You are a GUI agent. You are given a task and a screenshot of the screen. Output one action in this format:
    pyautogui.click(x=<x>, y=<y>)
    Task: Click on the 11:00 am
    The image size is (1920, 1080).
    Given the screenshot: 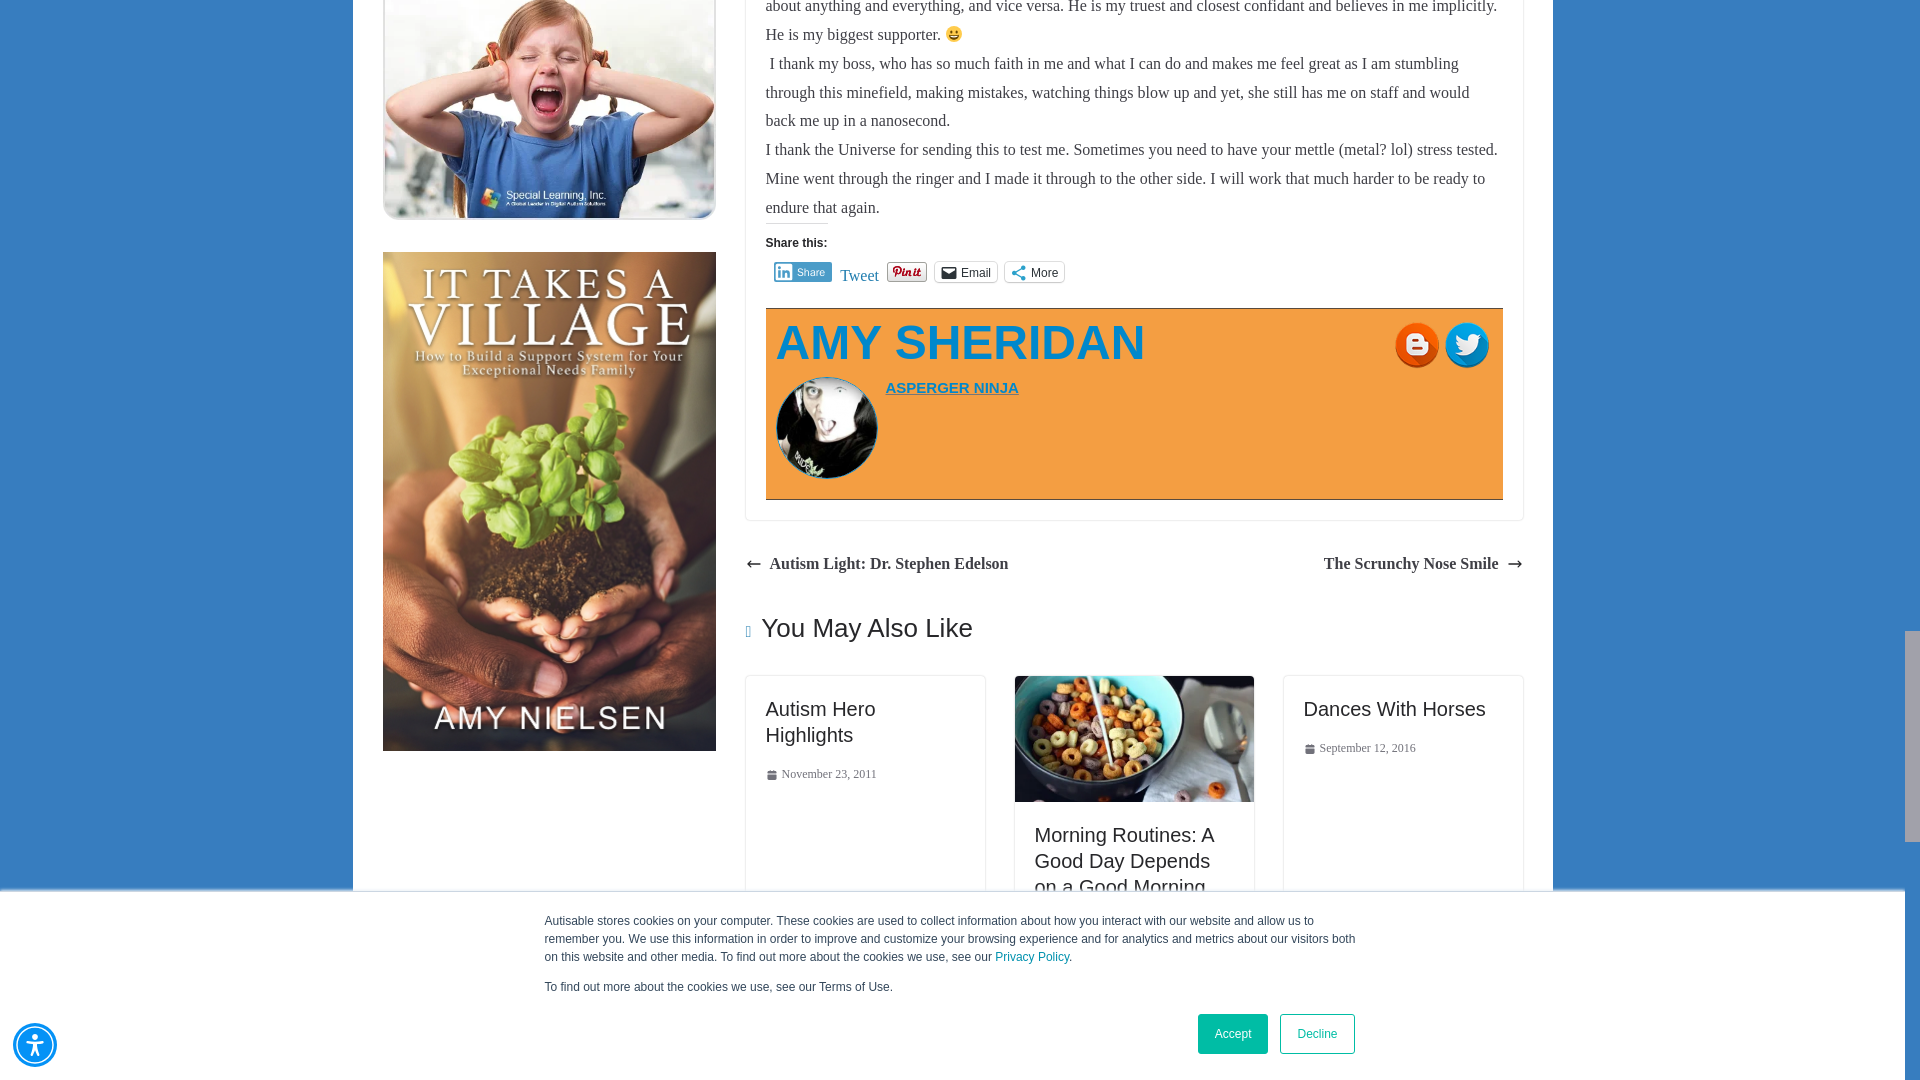 What is the action you would take?
    pyautogui.click(x=822, y=774)
    